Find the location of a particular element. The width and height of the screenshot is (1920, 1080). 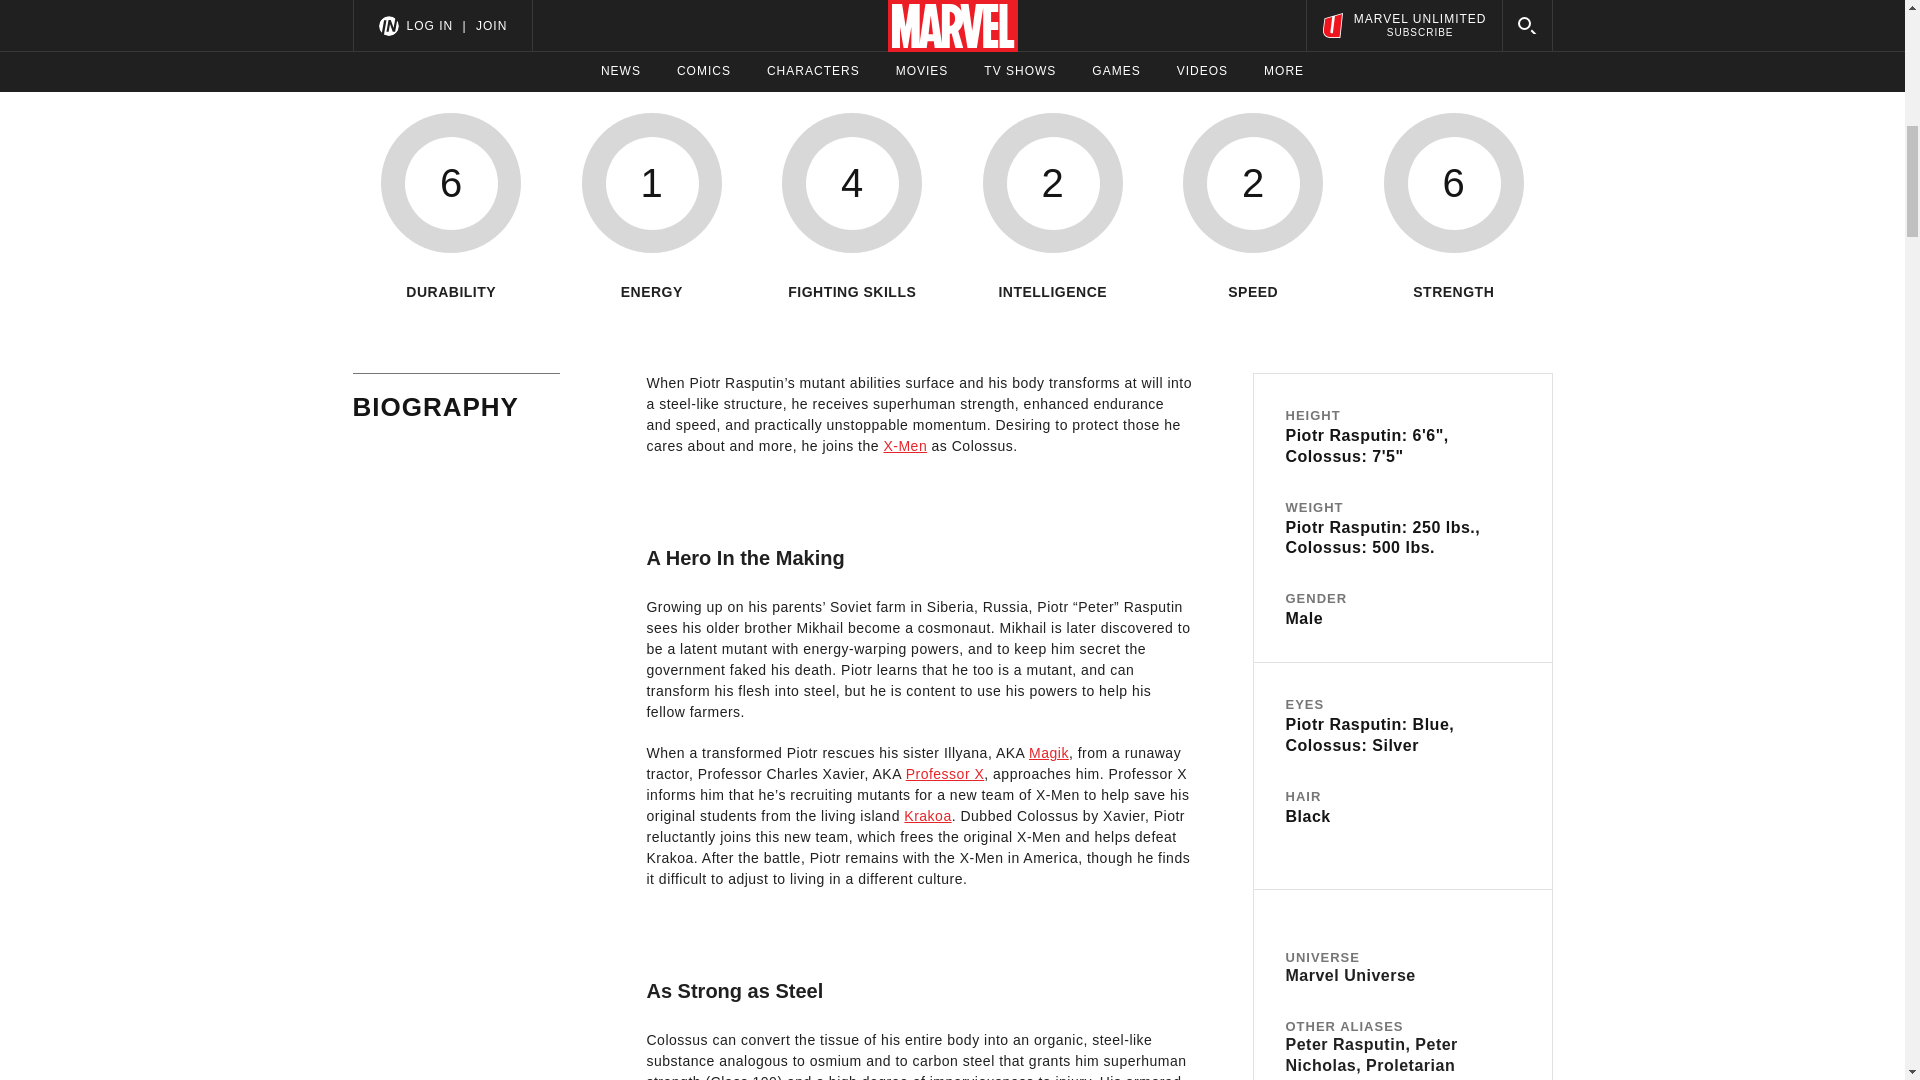

X-Men is located at coordinates (905, 446).